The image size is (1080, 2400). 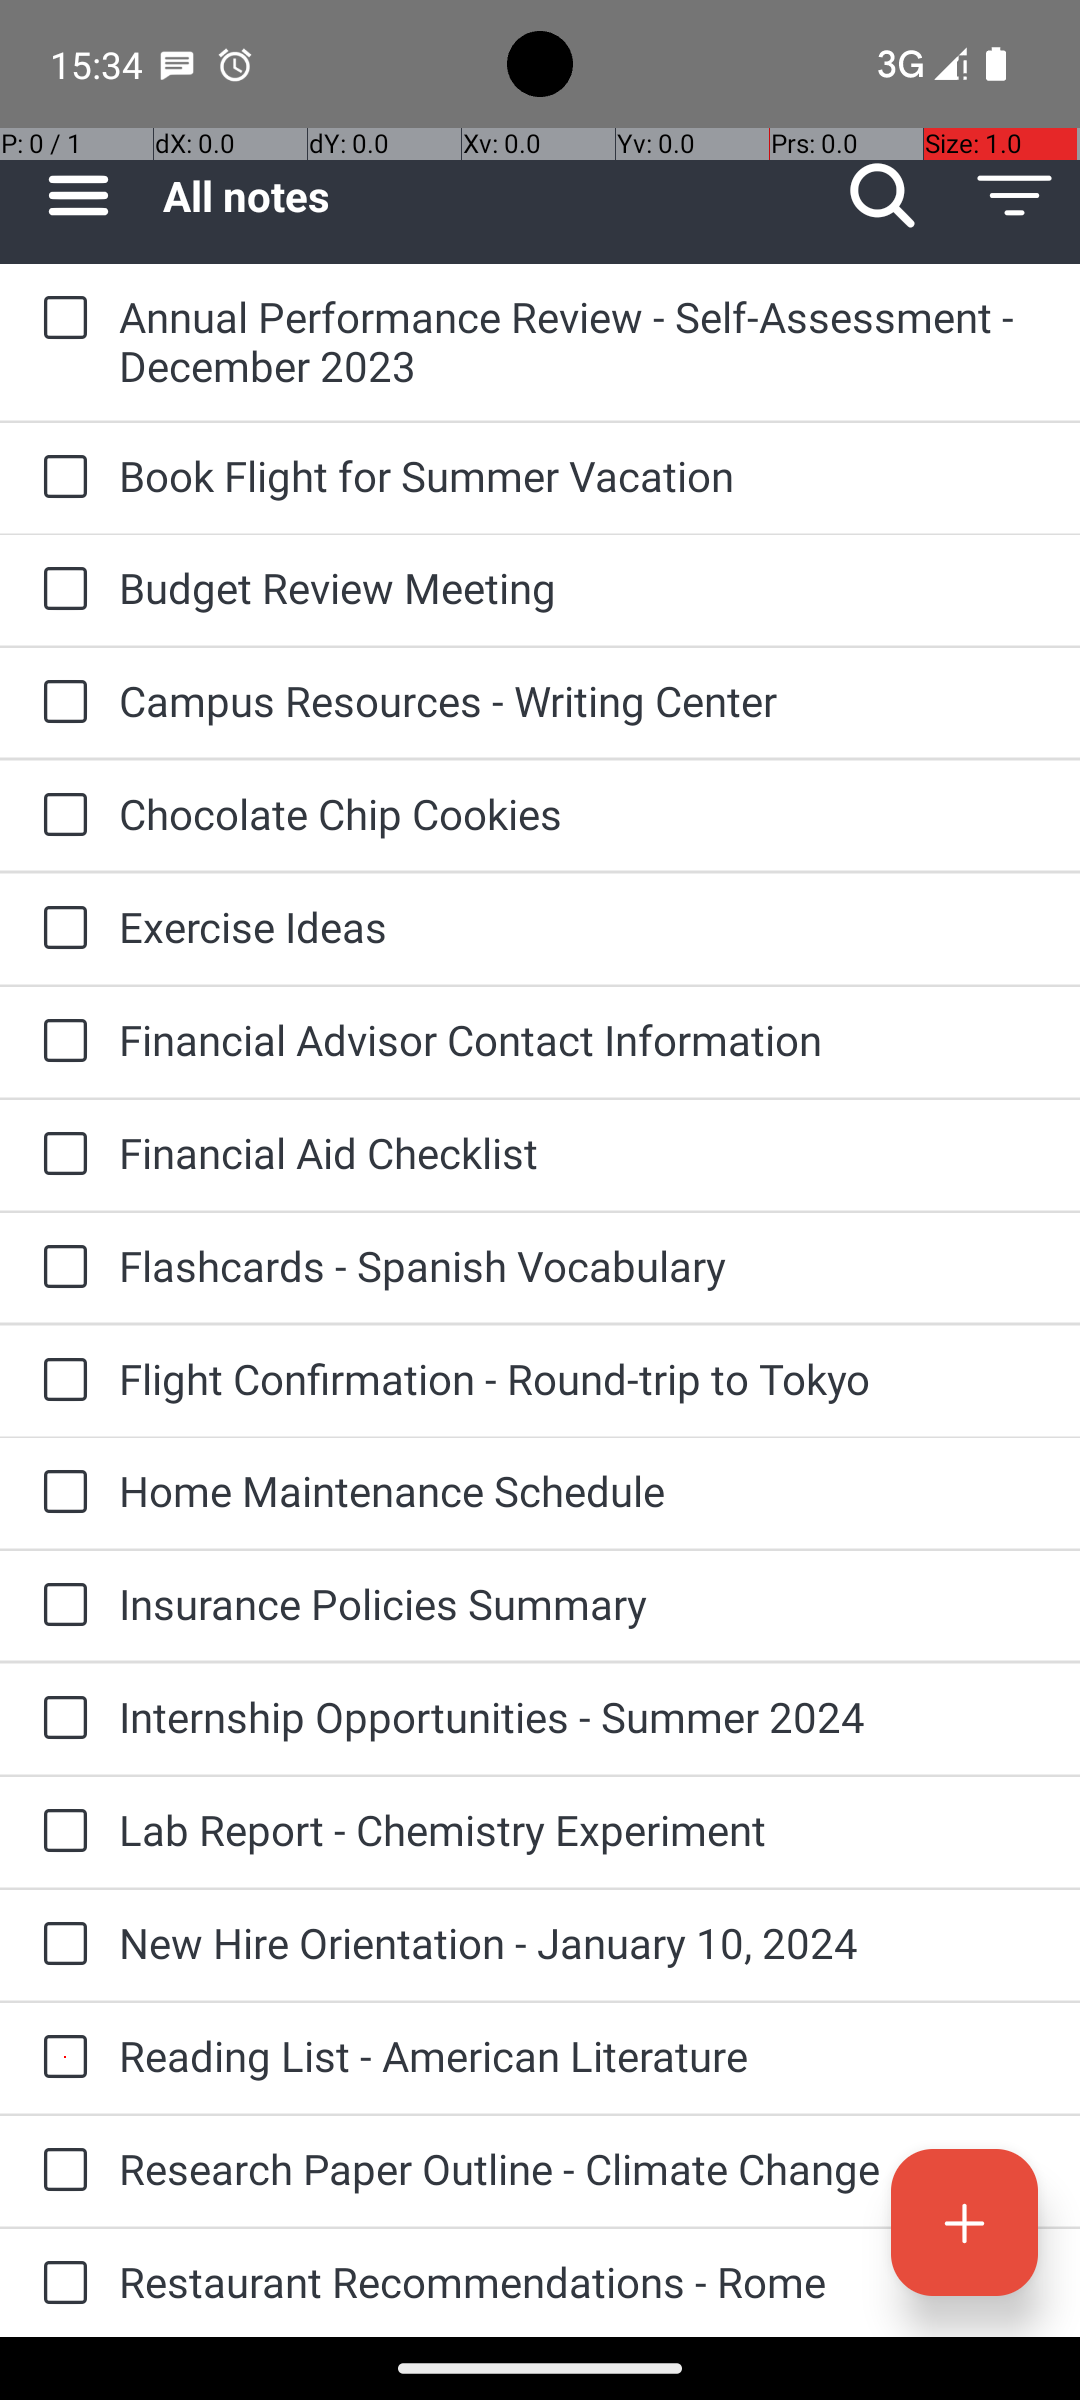 What do you see at coordinates (60, 1946) in the screenshot?
I see `to-do: New Hire Orientation - January 10, 2024` at bounding box center [60, 1946].